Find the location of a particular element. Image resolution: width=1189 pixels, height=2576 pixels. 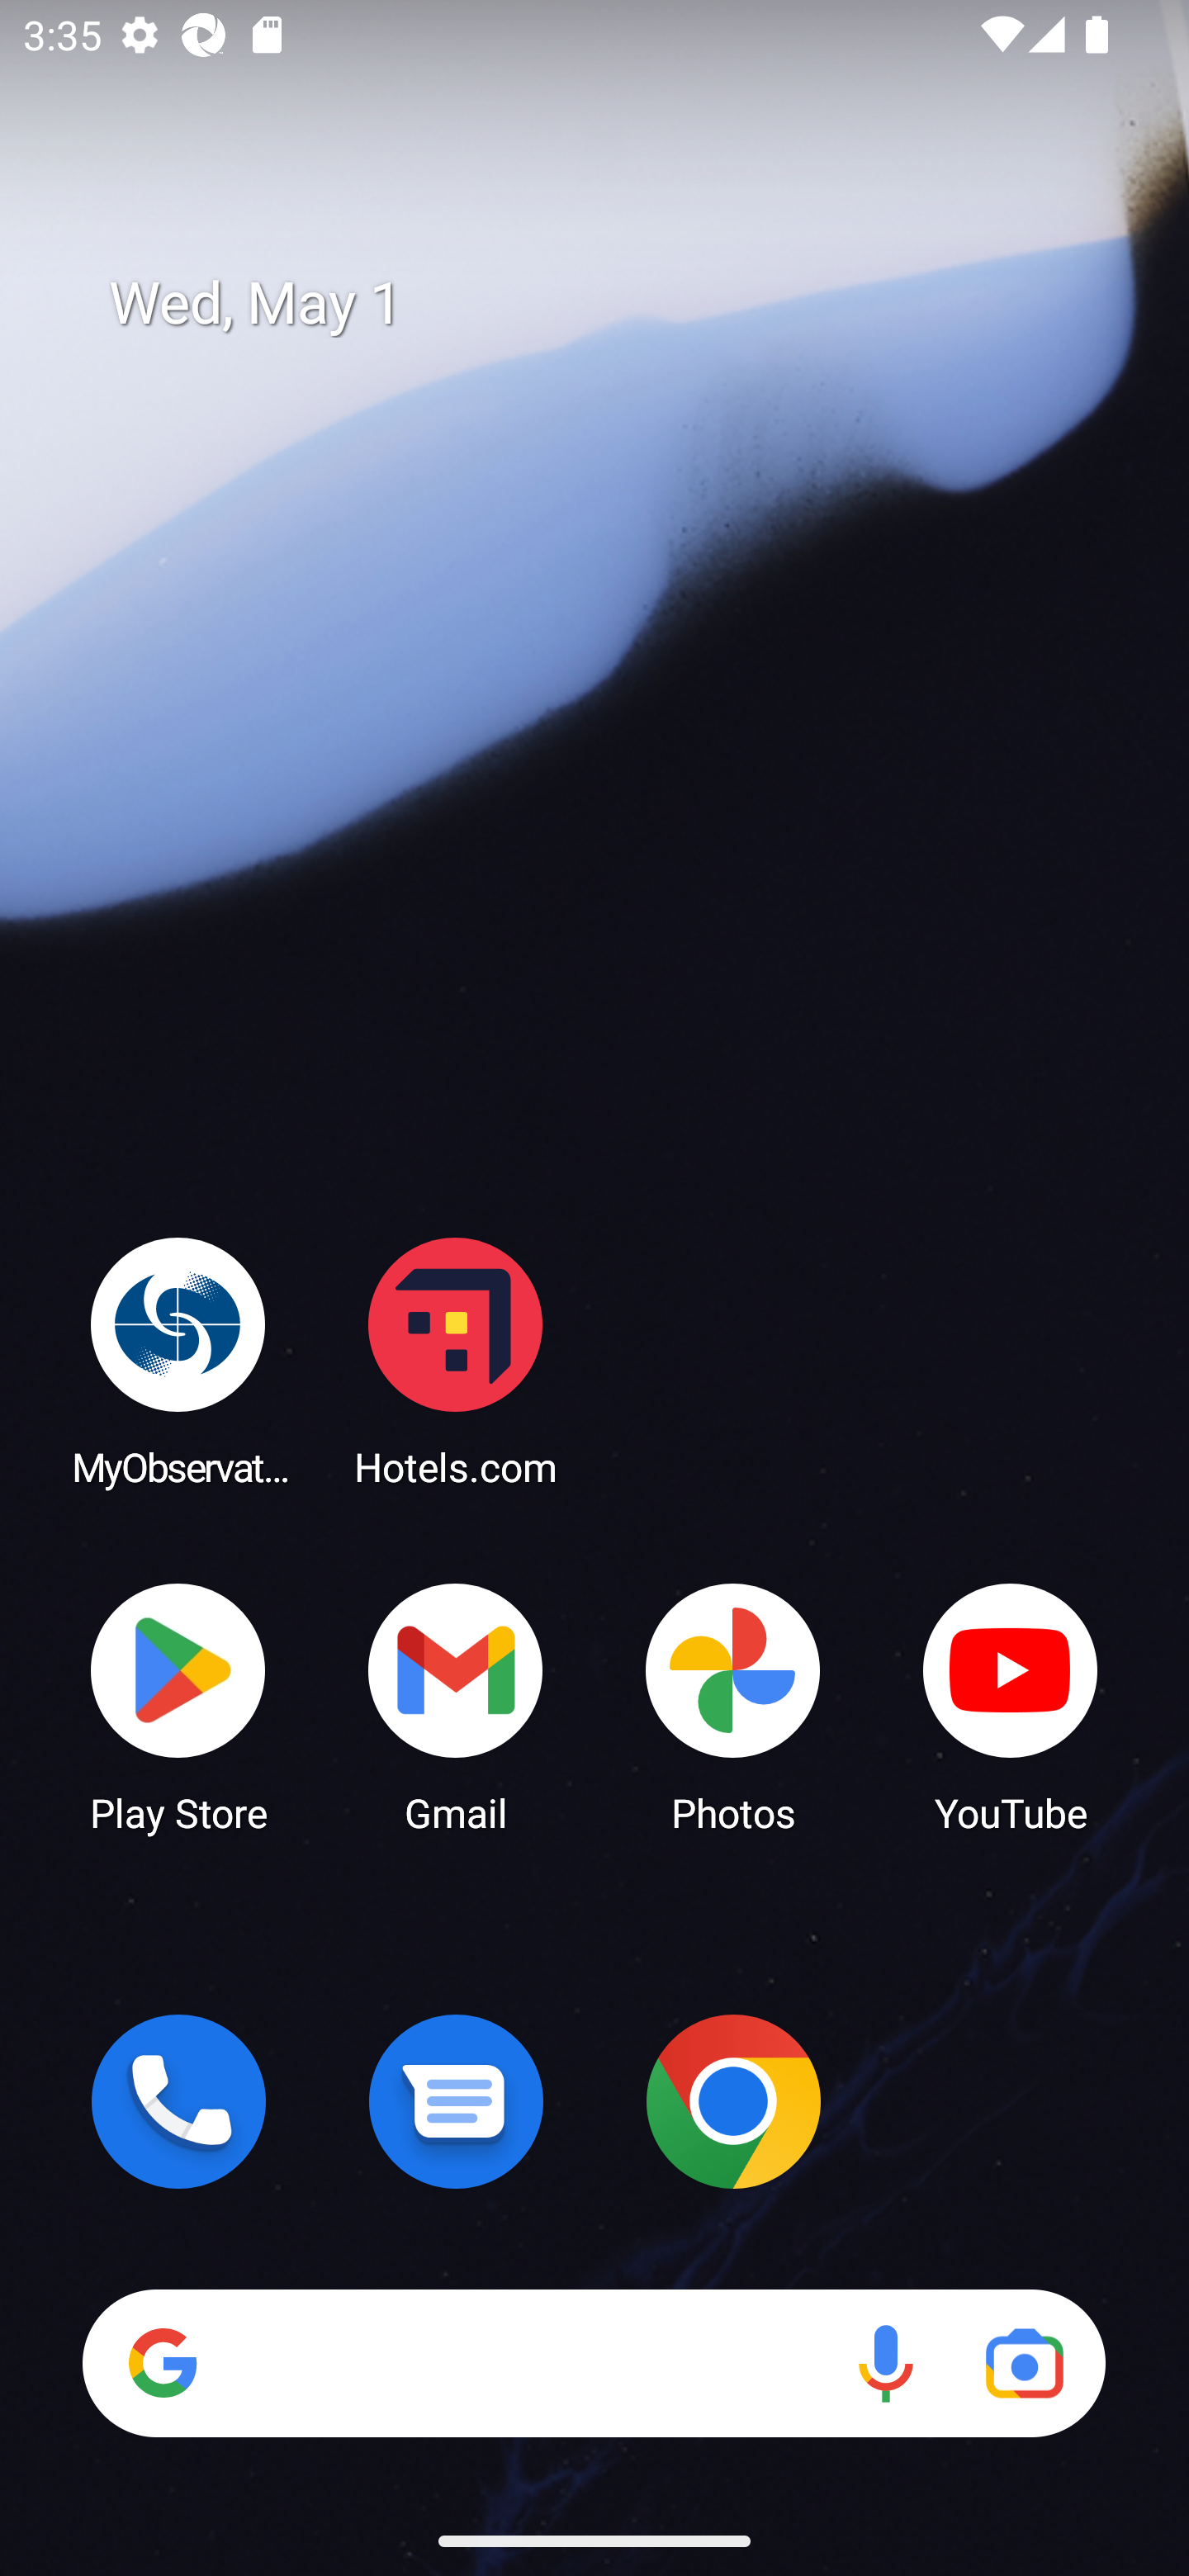

Gmail is located at coordinates (456, 1706).